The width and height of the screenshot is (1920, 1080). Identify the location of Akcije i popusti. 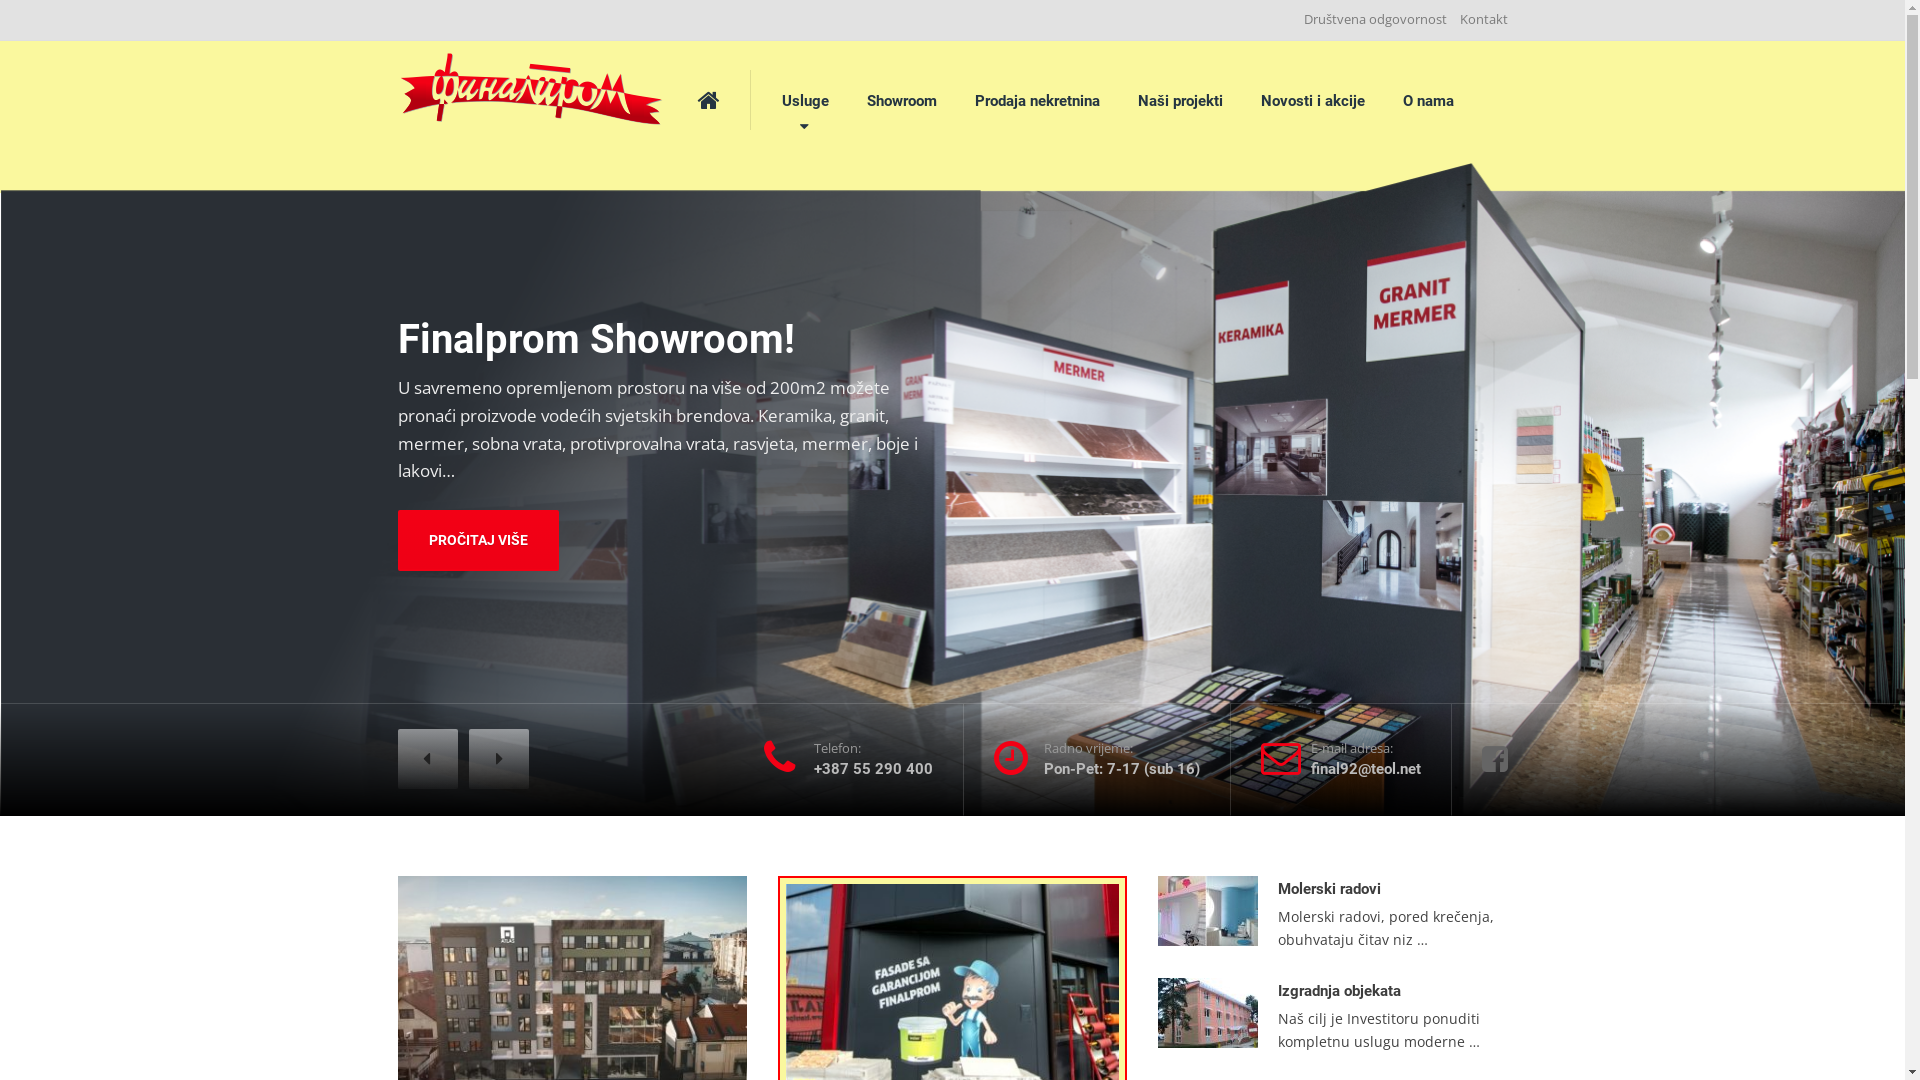
(854, 502).